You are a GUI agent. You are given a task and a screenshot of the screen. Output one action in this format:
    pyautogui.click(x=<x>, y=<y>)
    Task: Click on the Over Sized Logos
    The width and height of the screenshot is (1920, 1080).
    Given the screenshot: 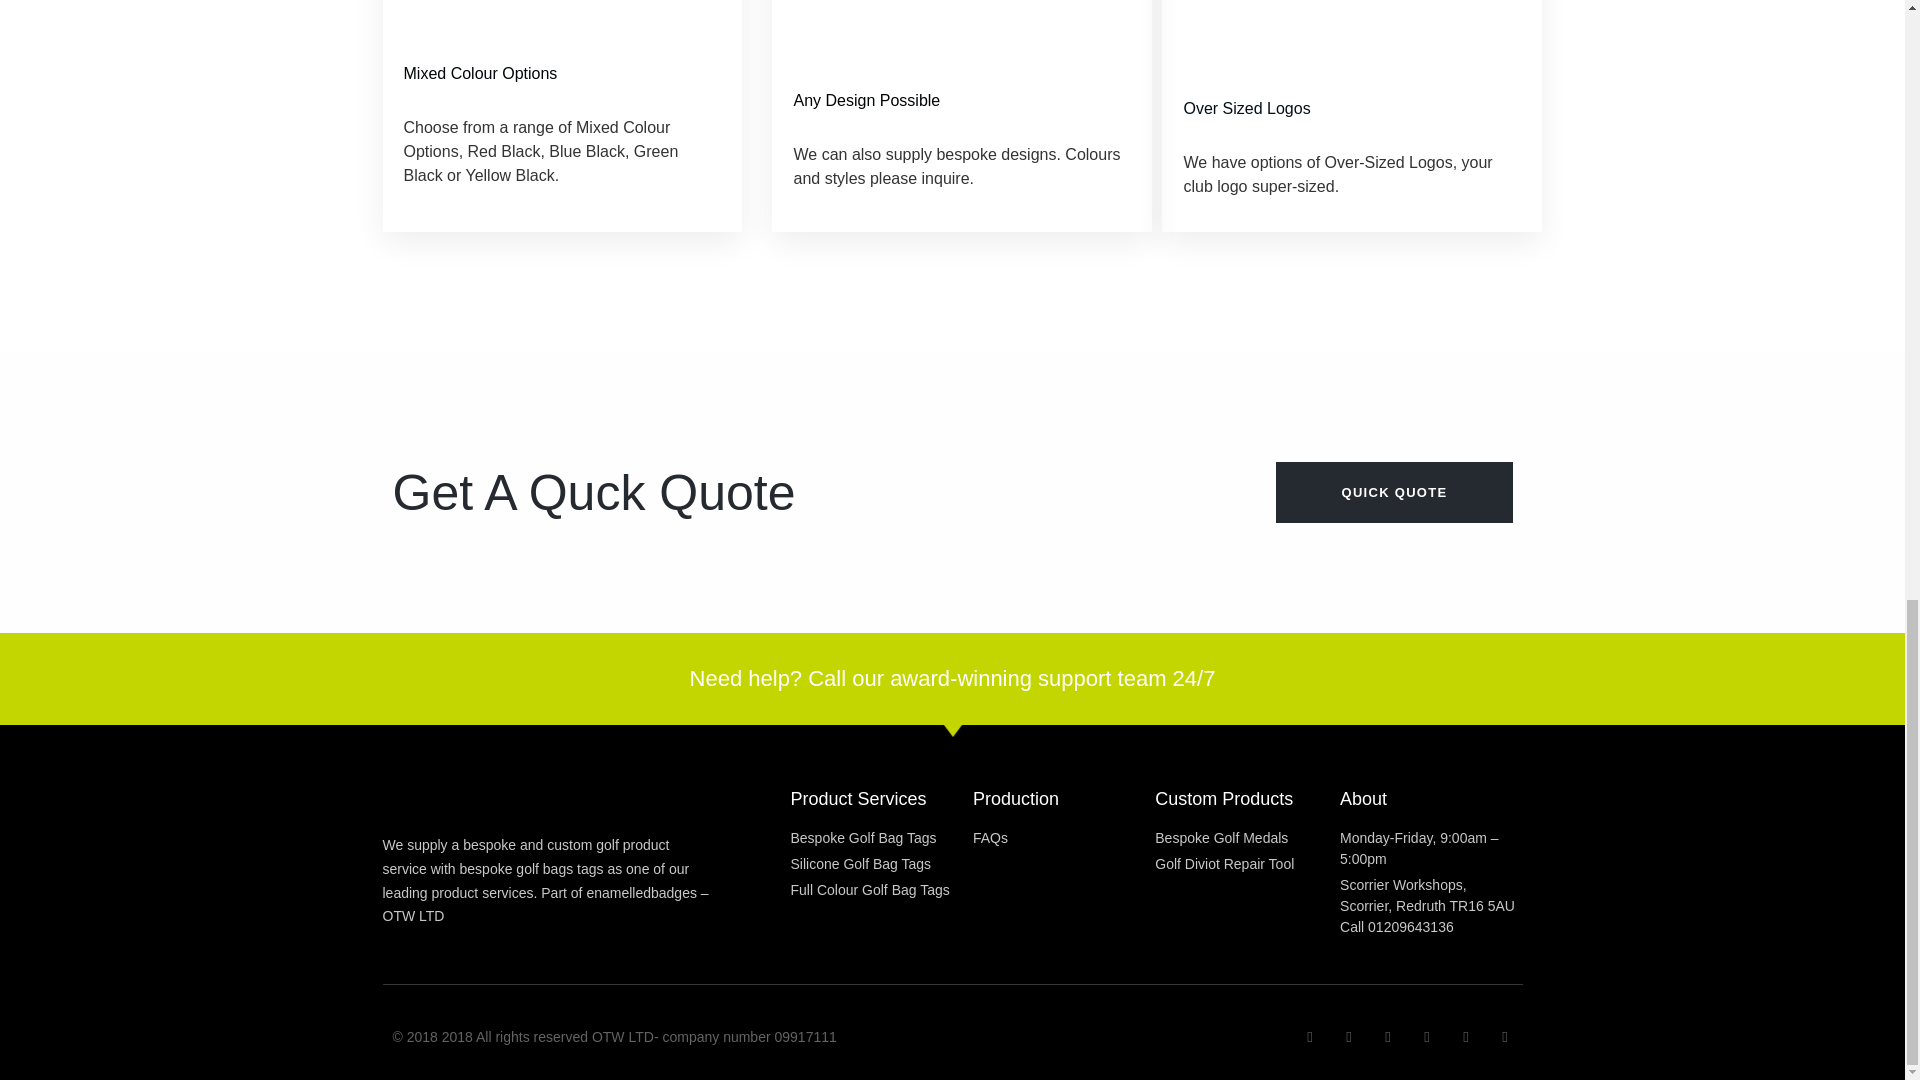 What is the action you would take?
    pyautogui.click(x=1350, y=108)
    